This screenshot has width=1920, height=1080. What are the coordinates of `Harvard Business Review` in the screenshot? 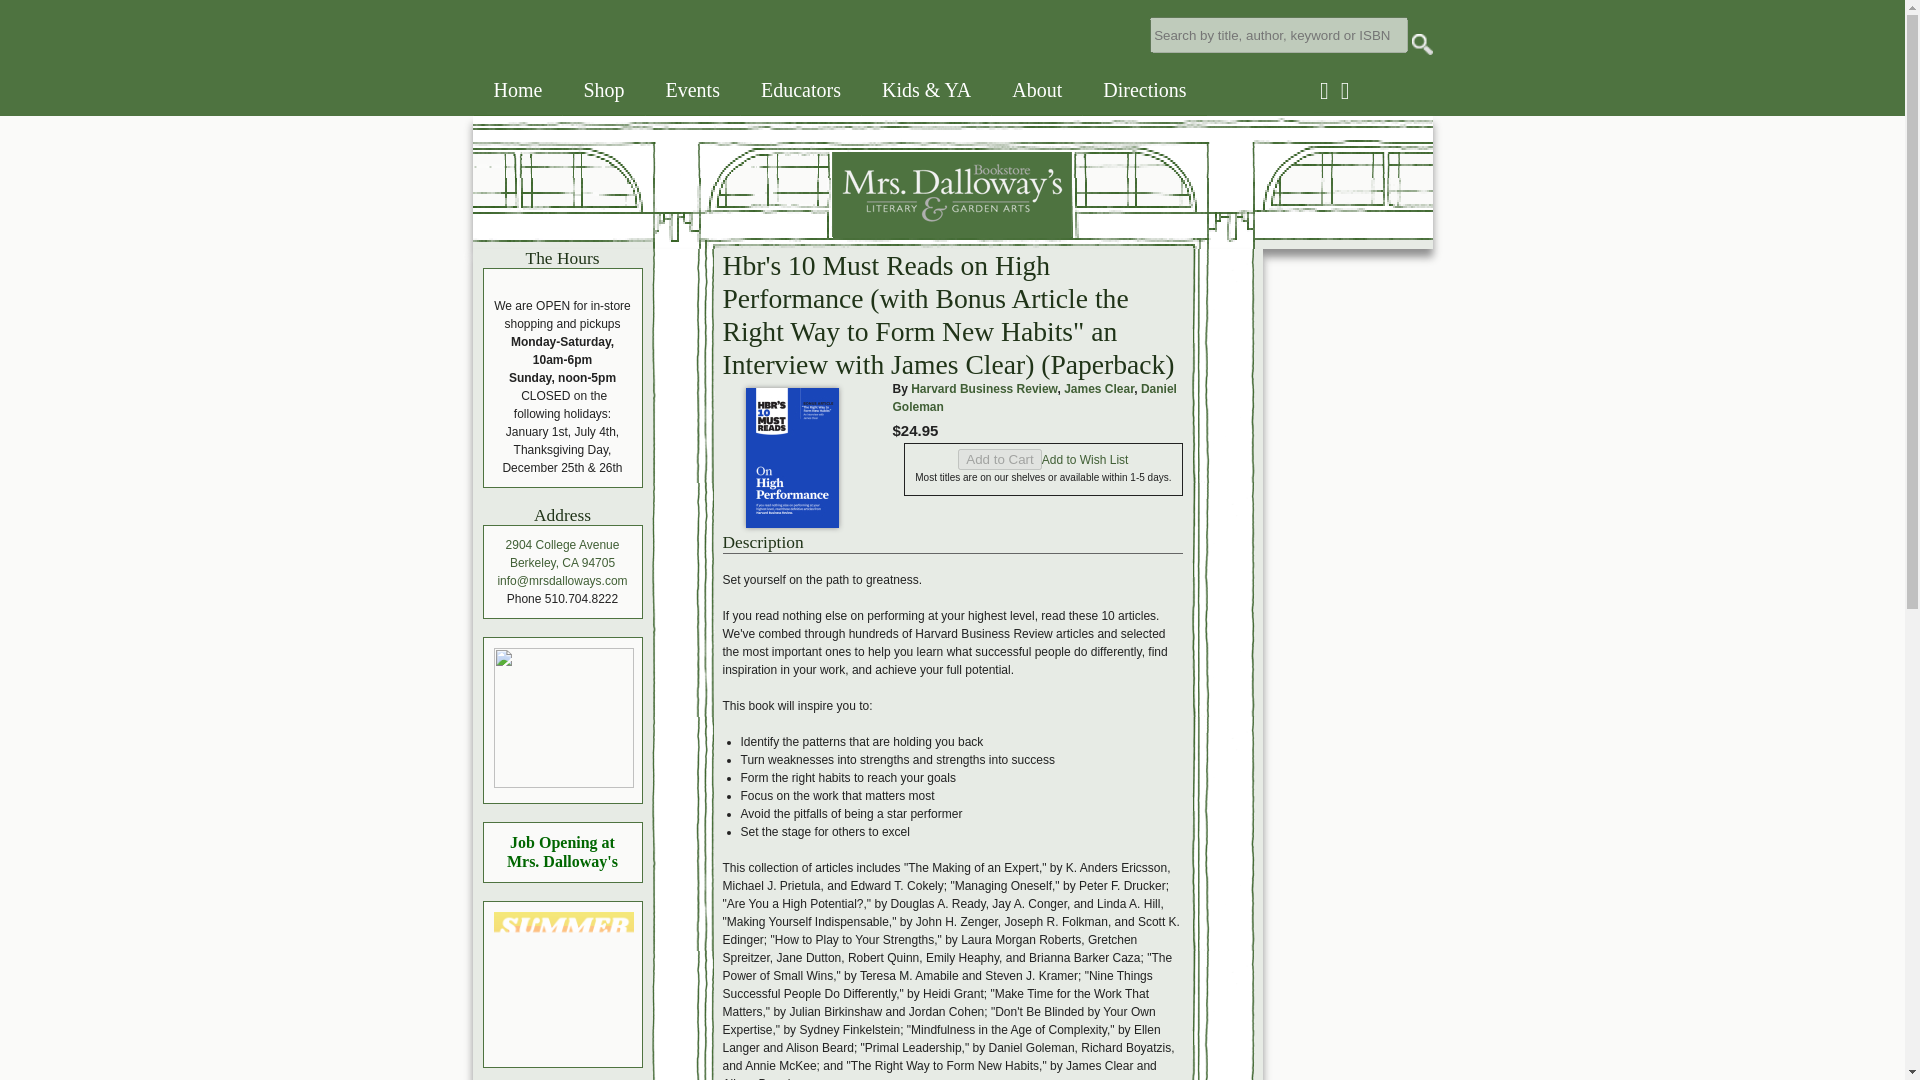 It's located at (984, 389).